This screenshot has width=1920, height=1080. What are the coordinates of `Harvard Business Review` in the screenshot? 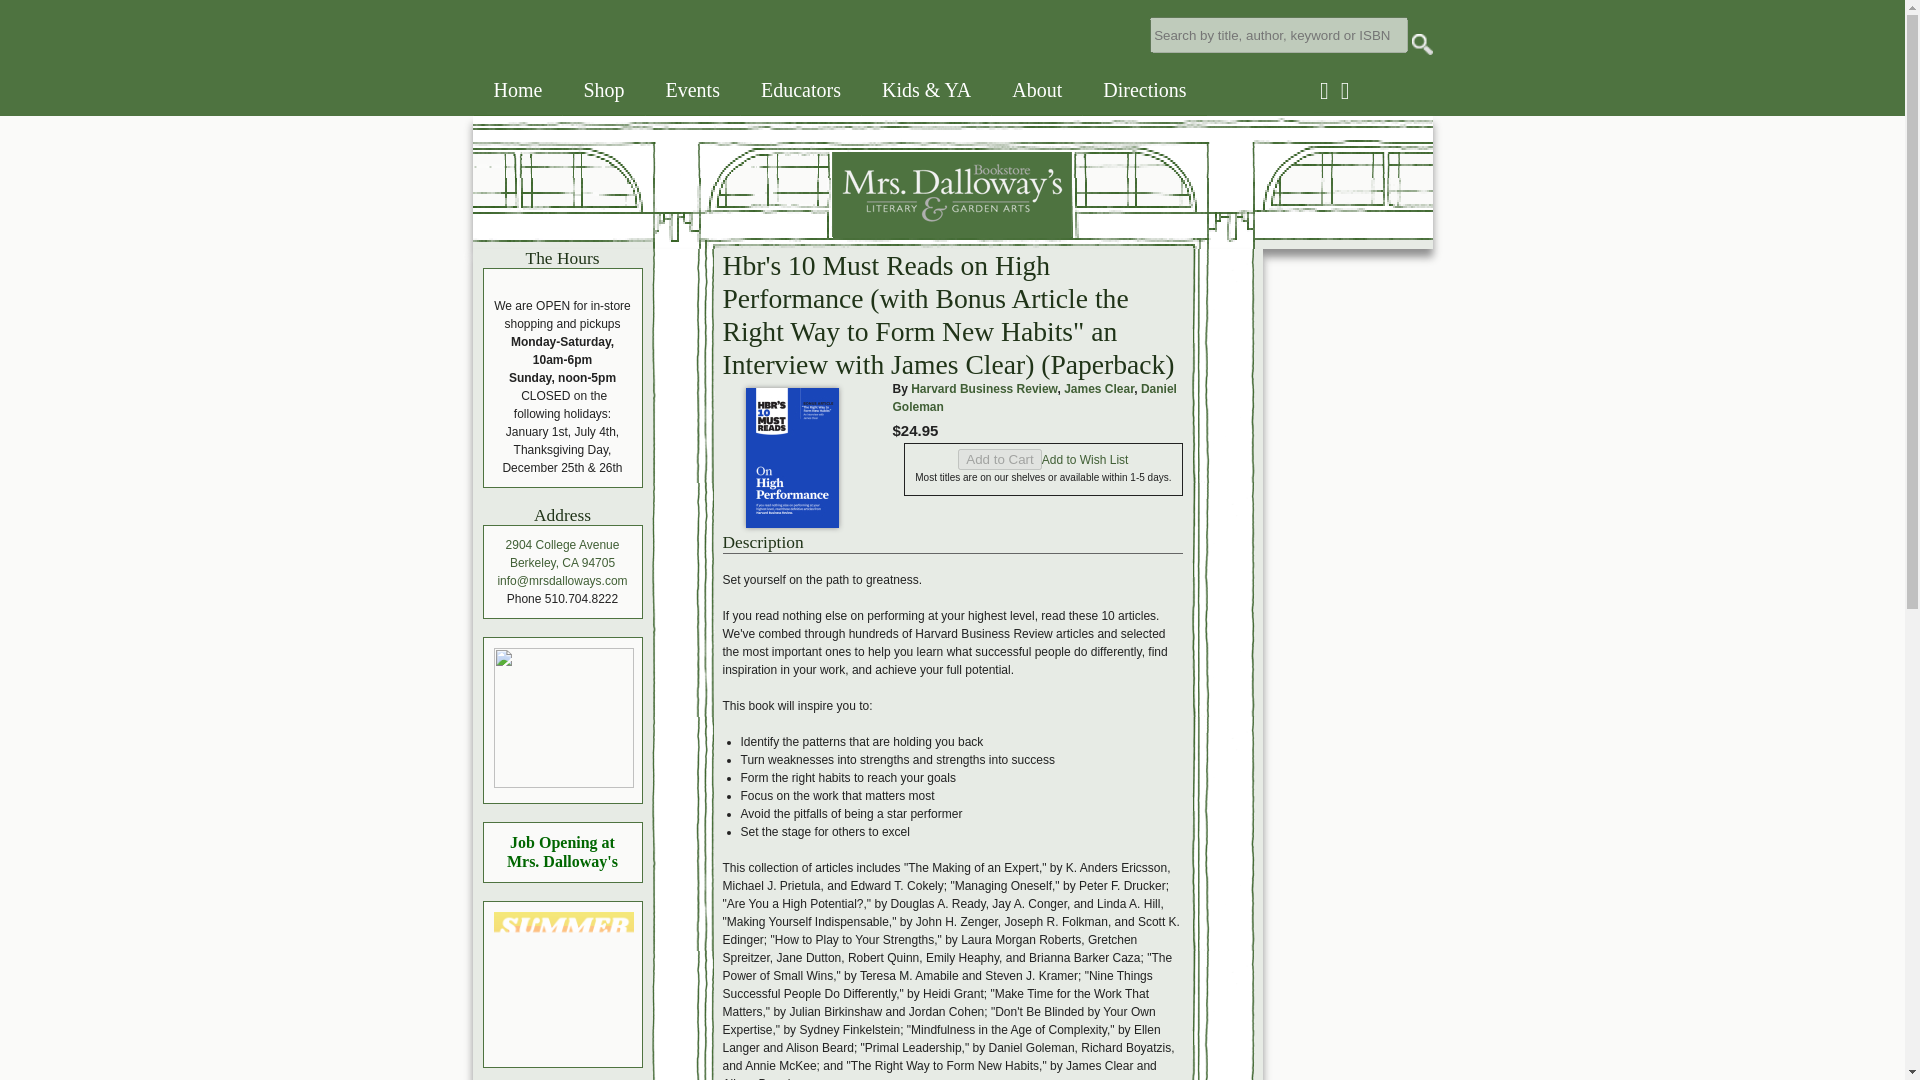 It's located at (984, 389).